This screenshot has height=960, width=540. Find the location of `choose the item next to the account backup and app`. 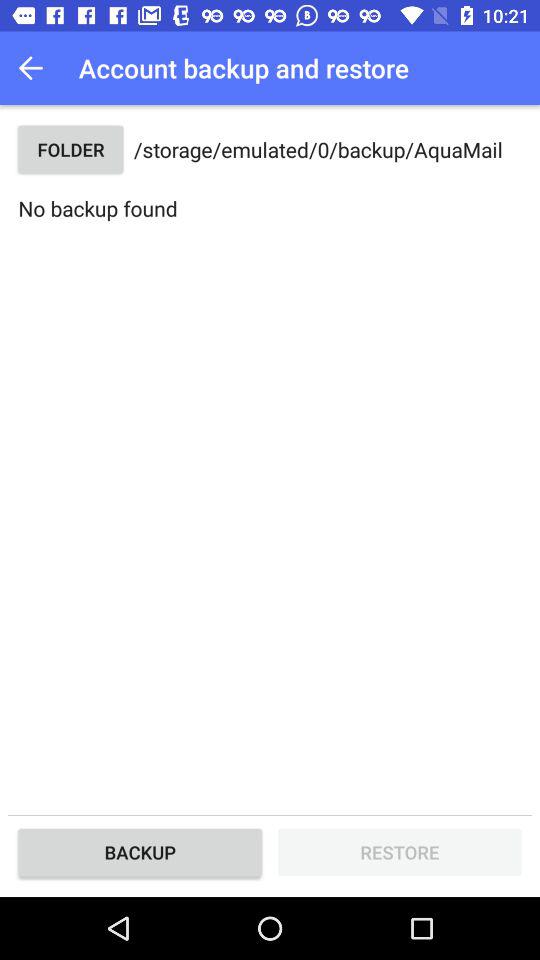

choose the item next to the account backup and app is located at coordinates (36, 68).